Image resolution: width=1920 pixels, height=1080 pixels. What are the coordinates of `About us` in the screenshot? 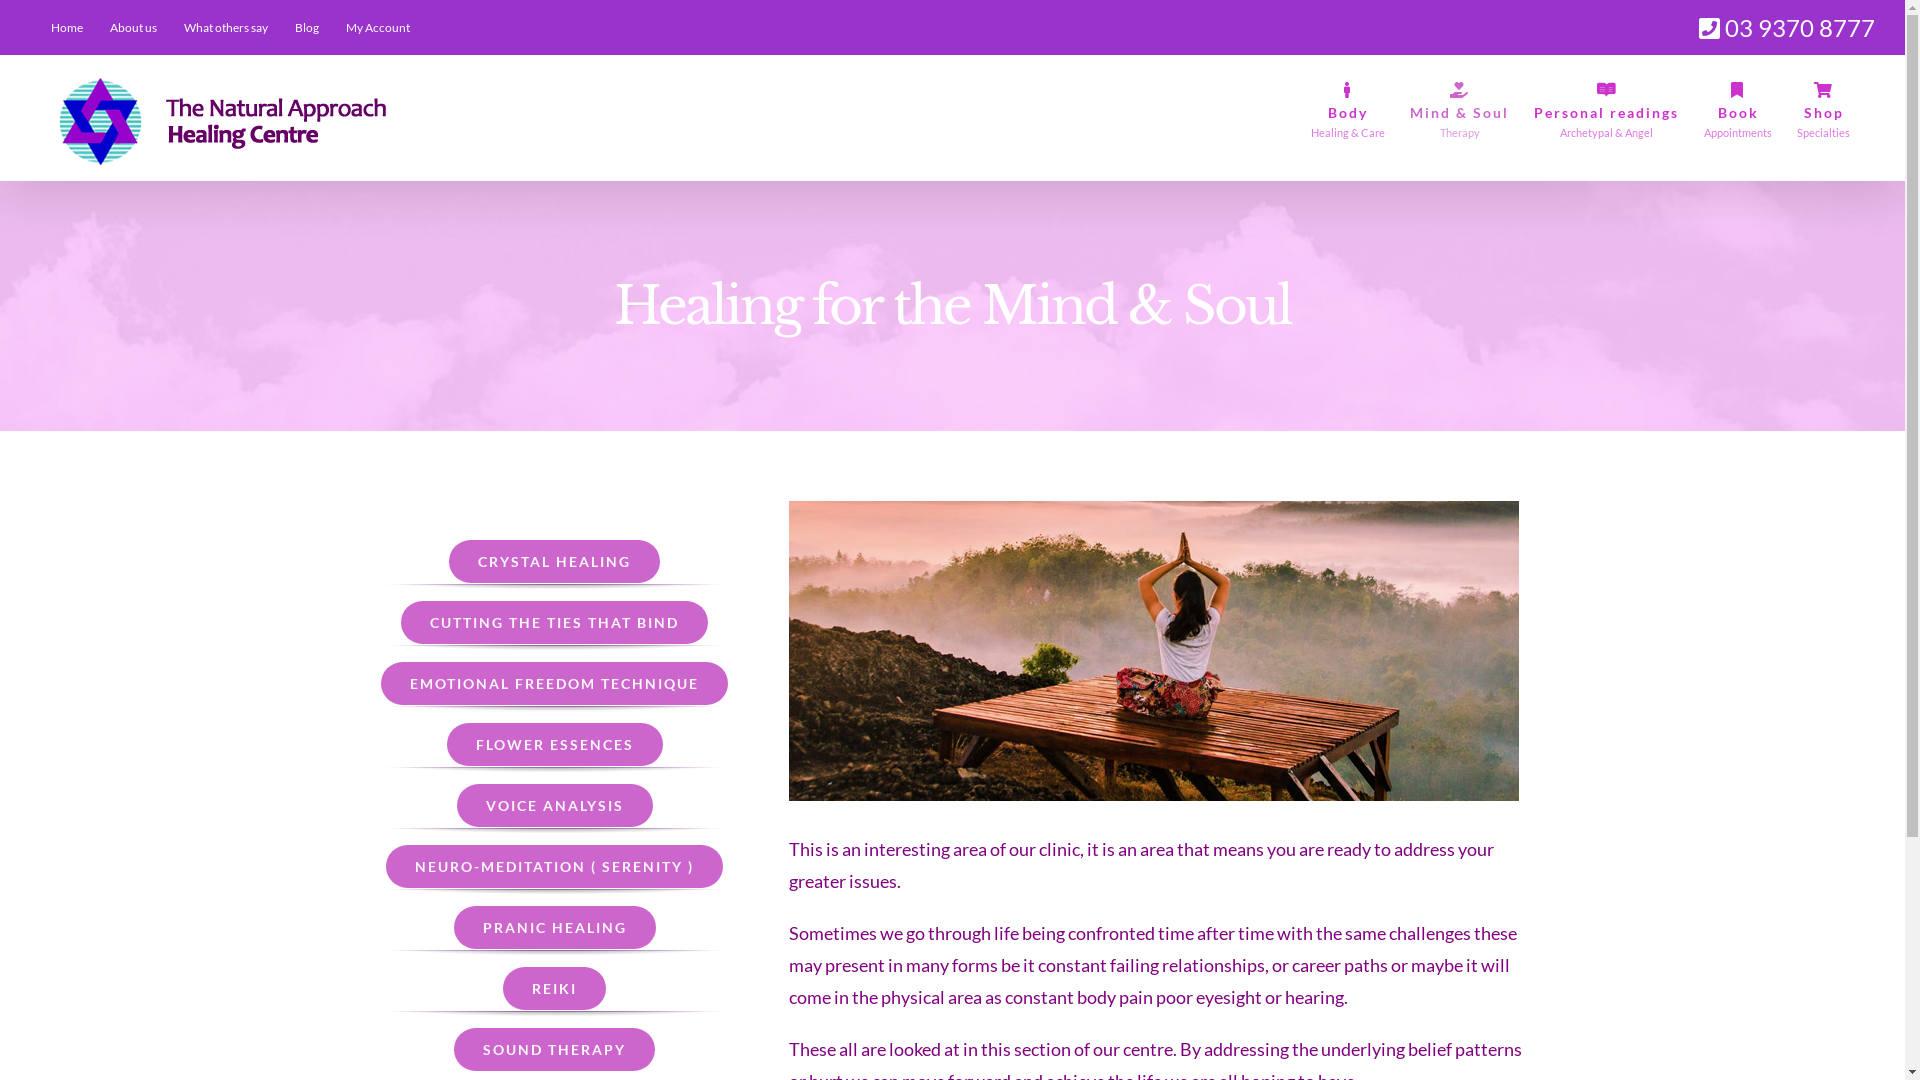 It's located at (134, 28).